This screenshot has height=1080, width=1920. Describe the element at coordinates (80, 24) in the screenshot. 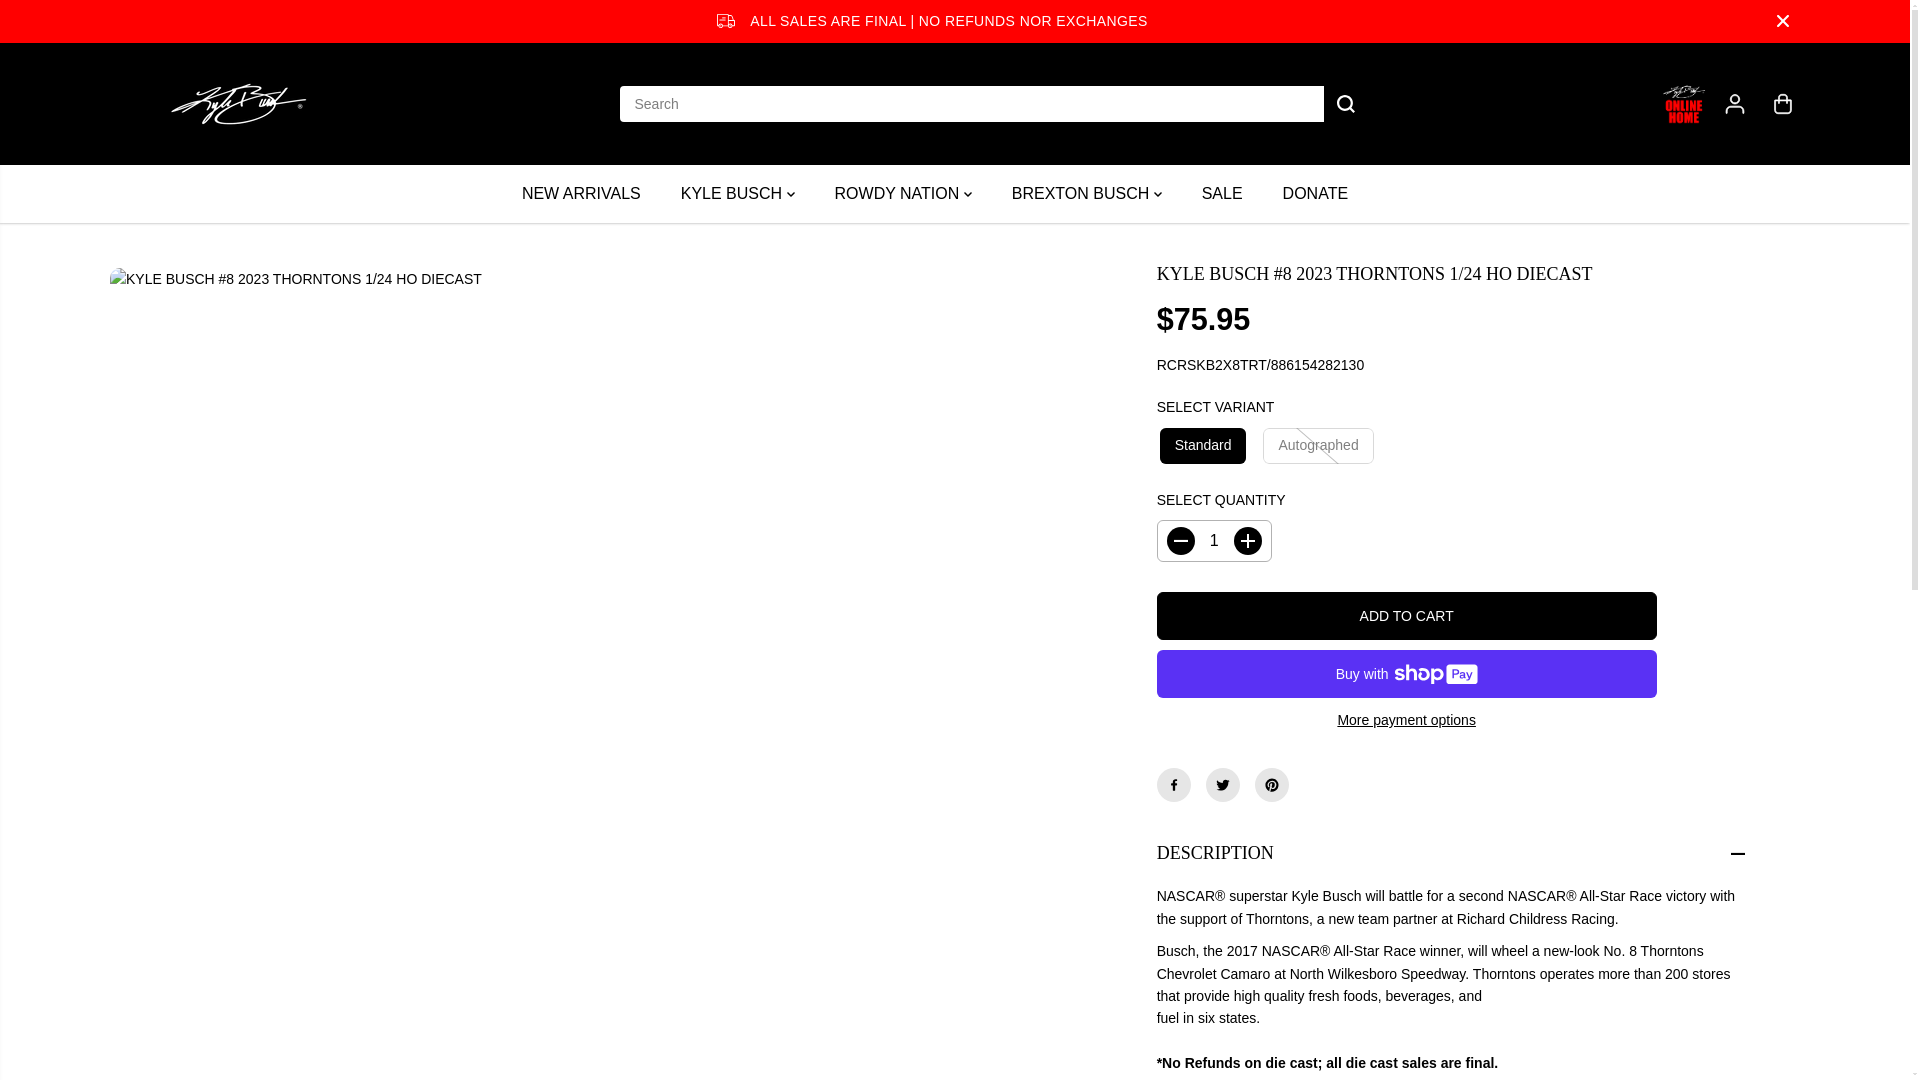

I see `SKIP TO CONTENT` at that location.